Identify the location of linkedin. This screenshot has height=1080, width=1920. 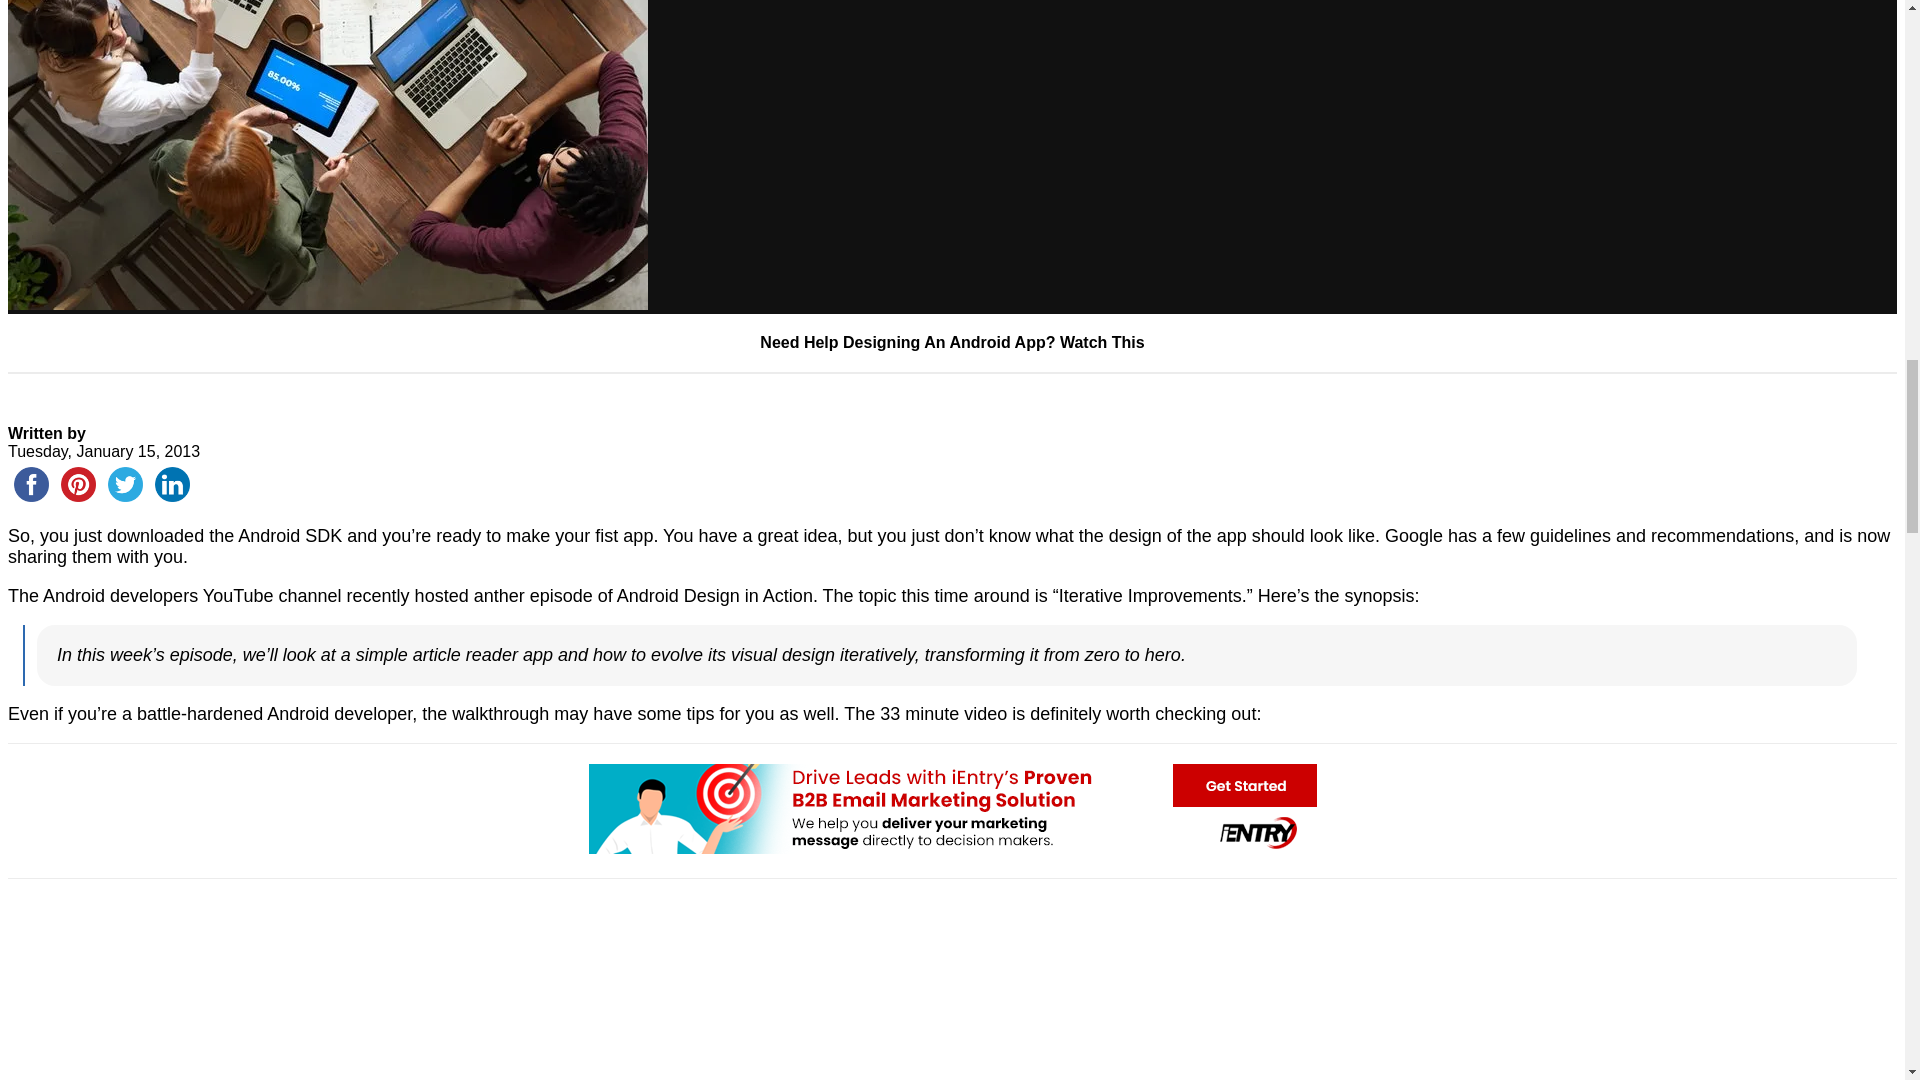
(172, 484).